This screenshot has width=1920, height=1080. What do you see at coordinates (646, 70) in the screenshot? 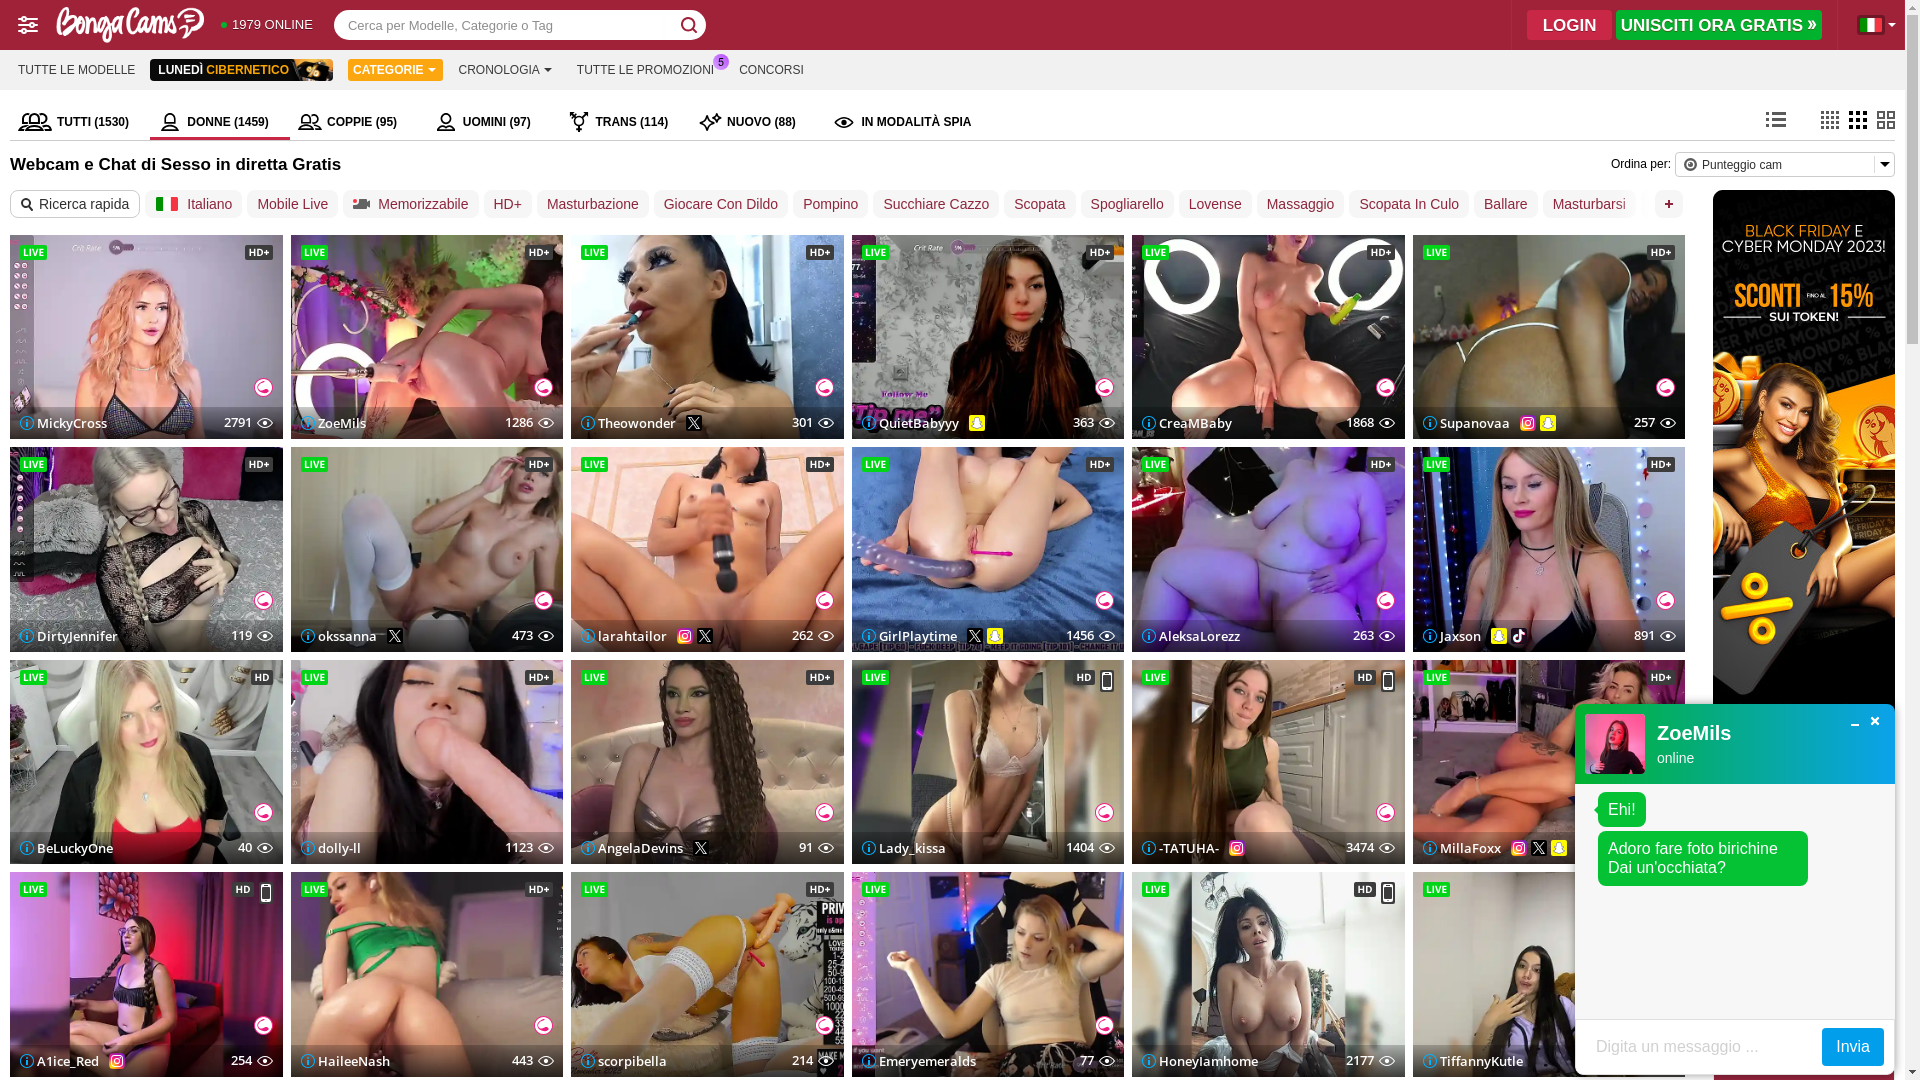
I see `TUTTE LE PROMOZIONI` at bounding box center [646, 70].